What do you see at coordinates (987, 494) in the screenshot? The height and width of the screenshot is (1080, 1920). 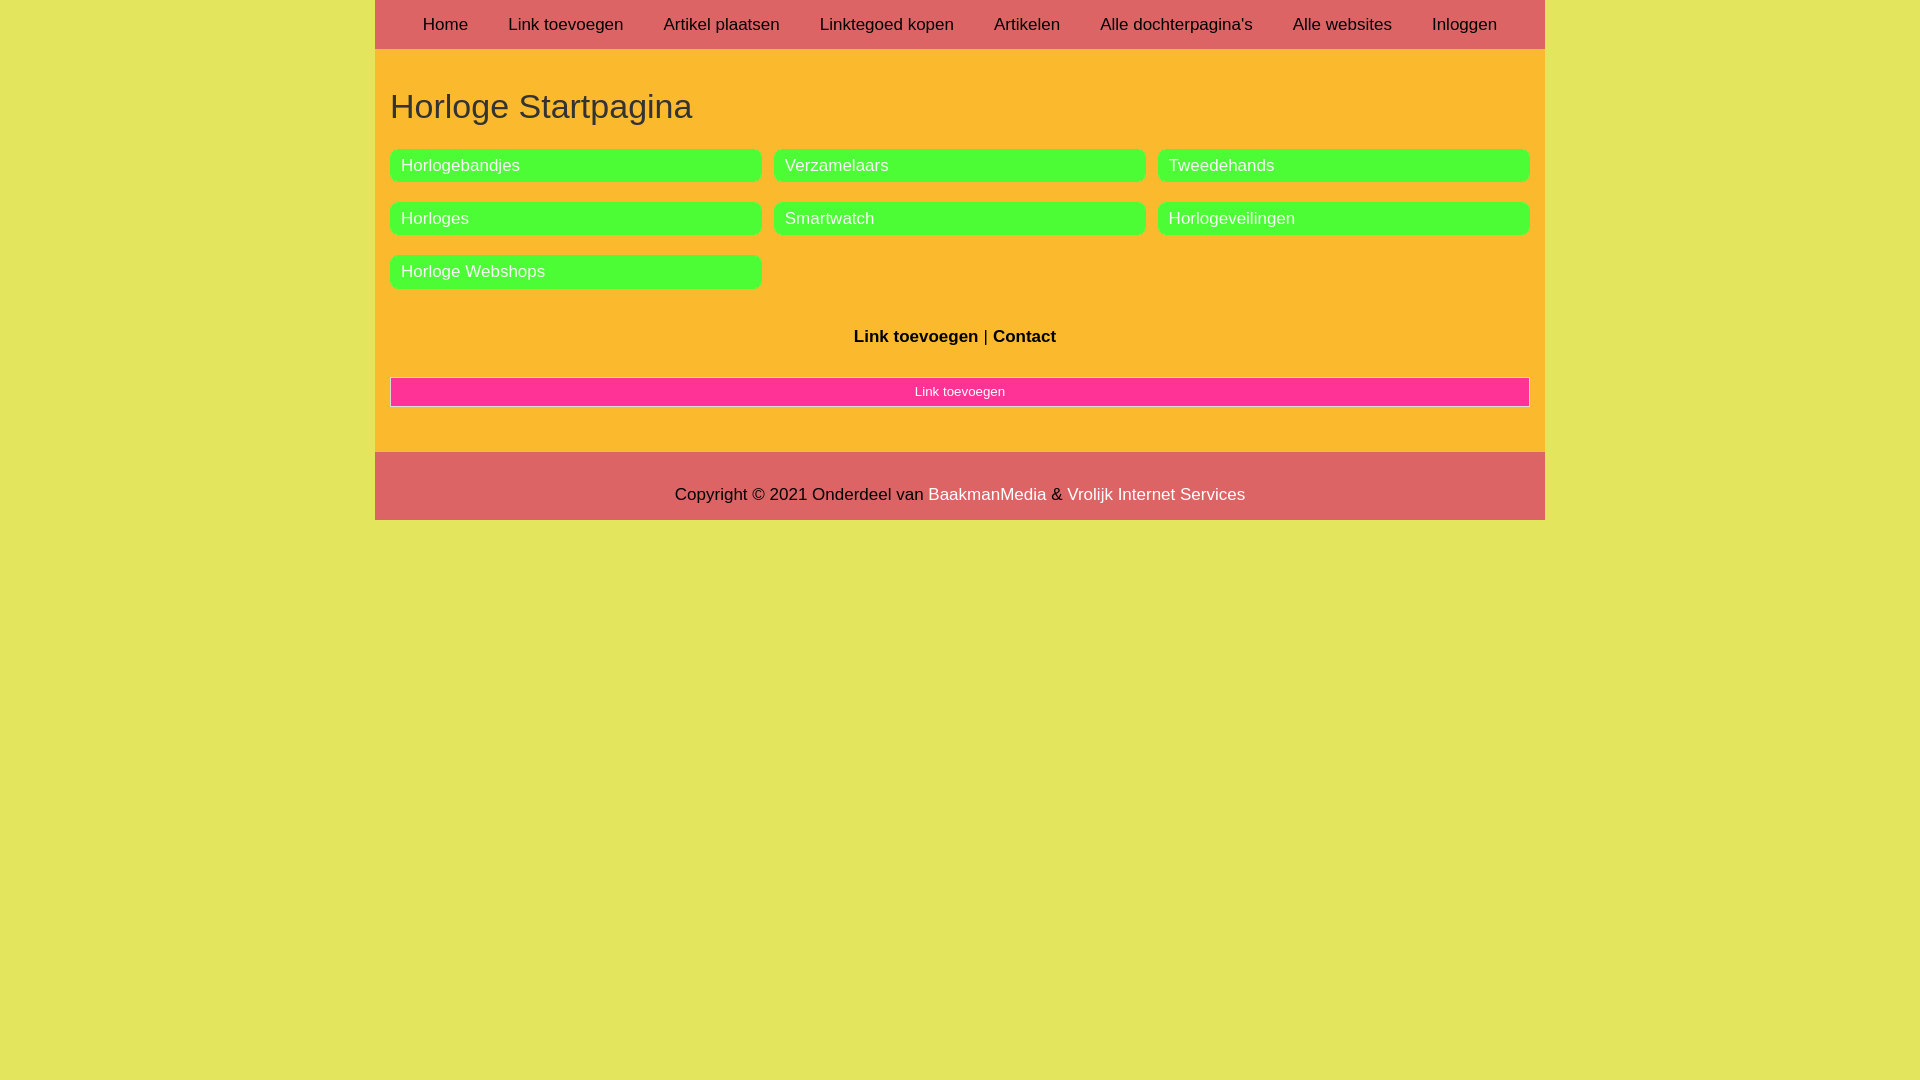 I see `BaakmanMedia` at bounding box center [987, 494].